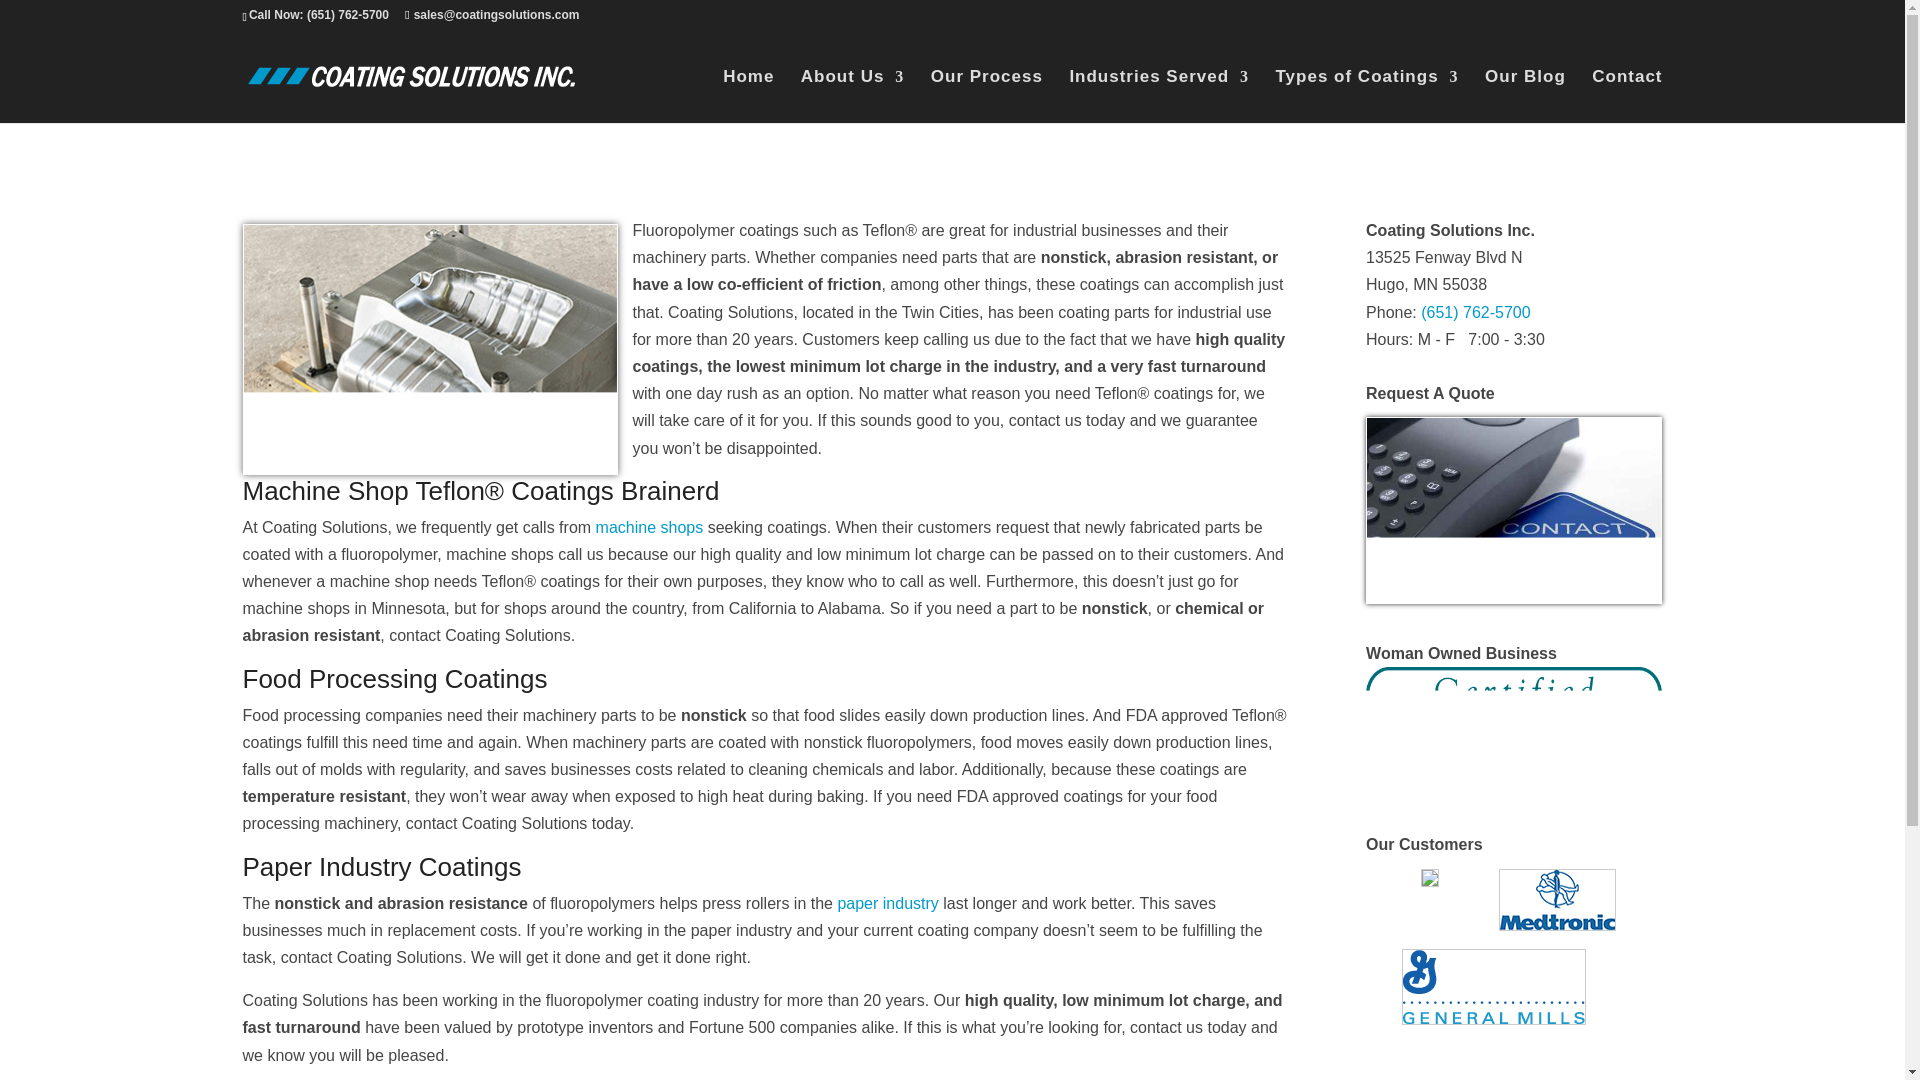 The image size is (1920, 1080). What do you see at coordinates (1368, 96) in the screenshot?
I see `Types of Coatings` at bounding box center [1368, 96].